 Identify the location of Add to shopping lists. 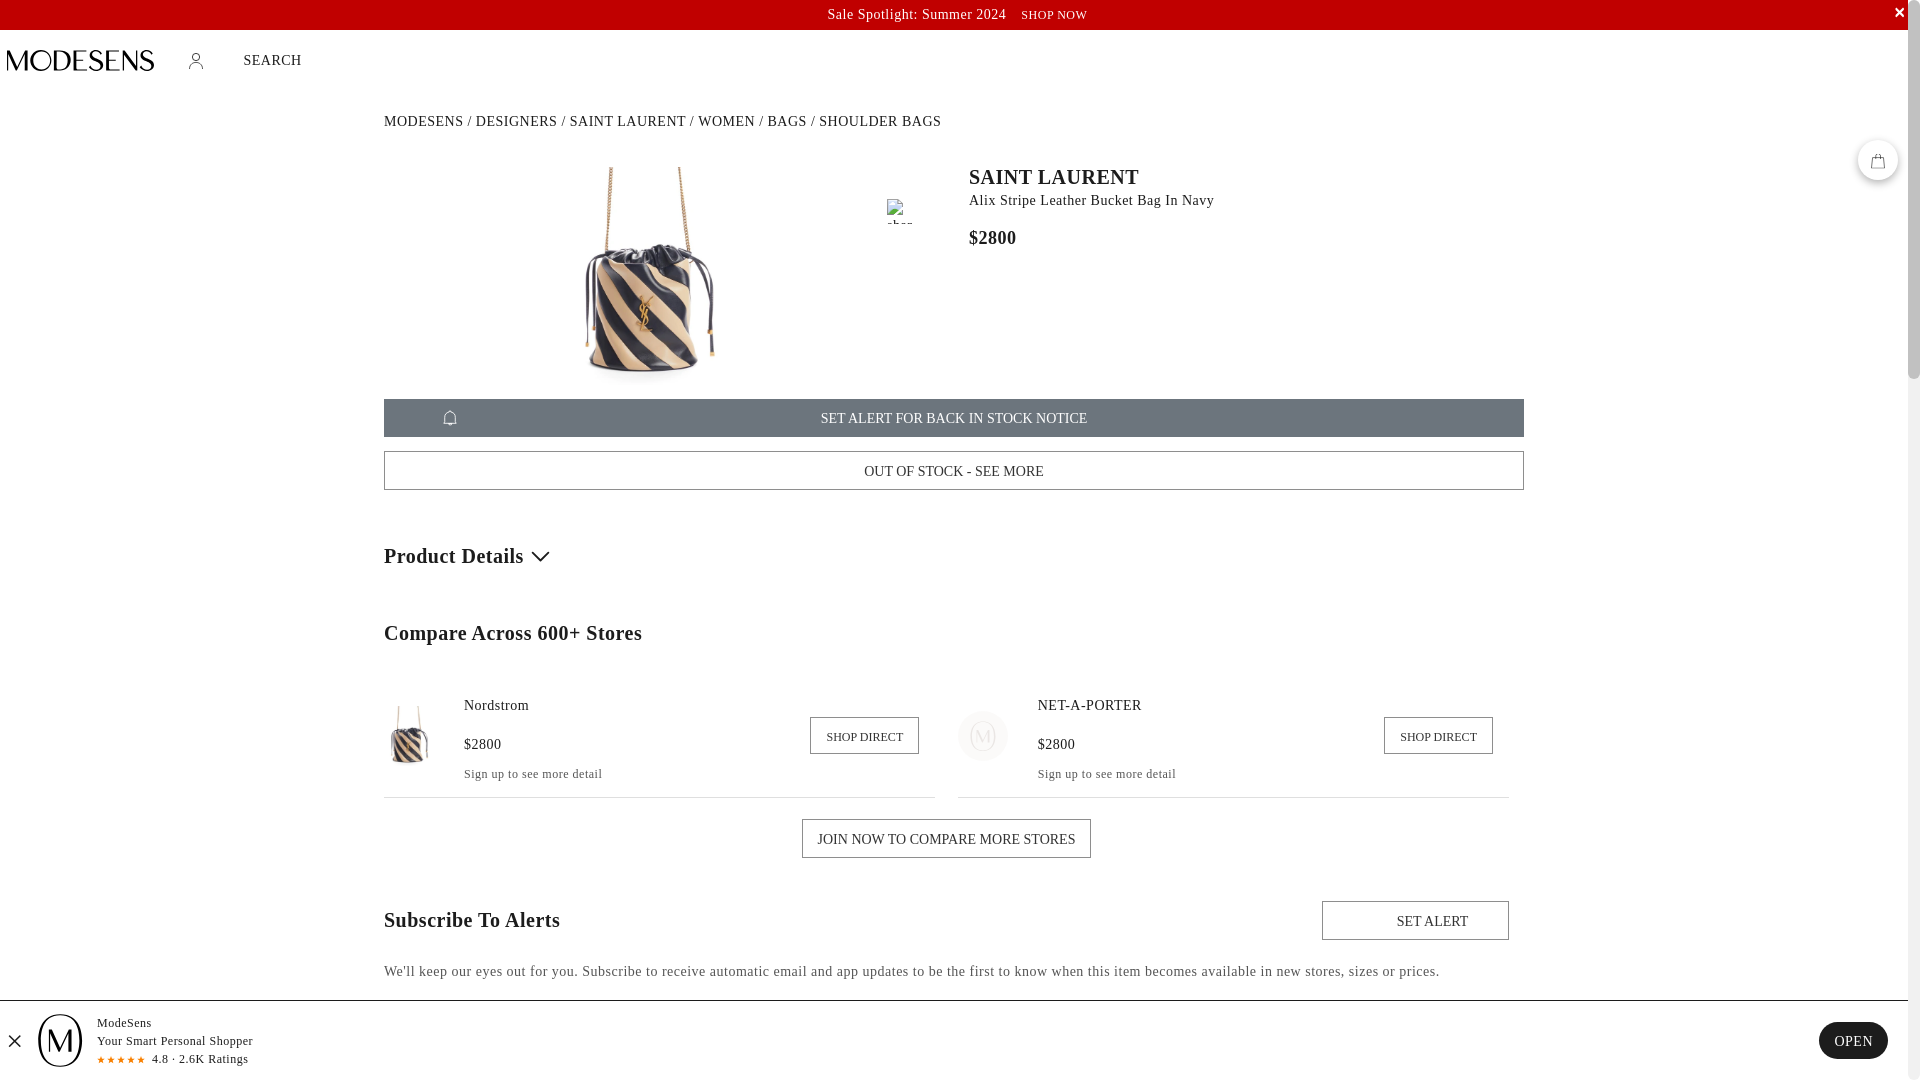
(900, 180).